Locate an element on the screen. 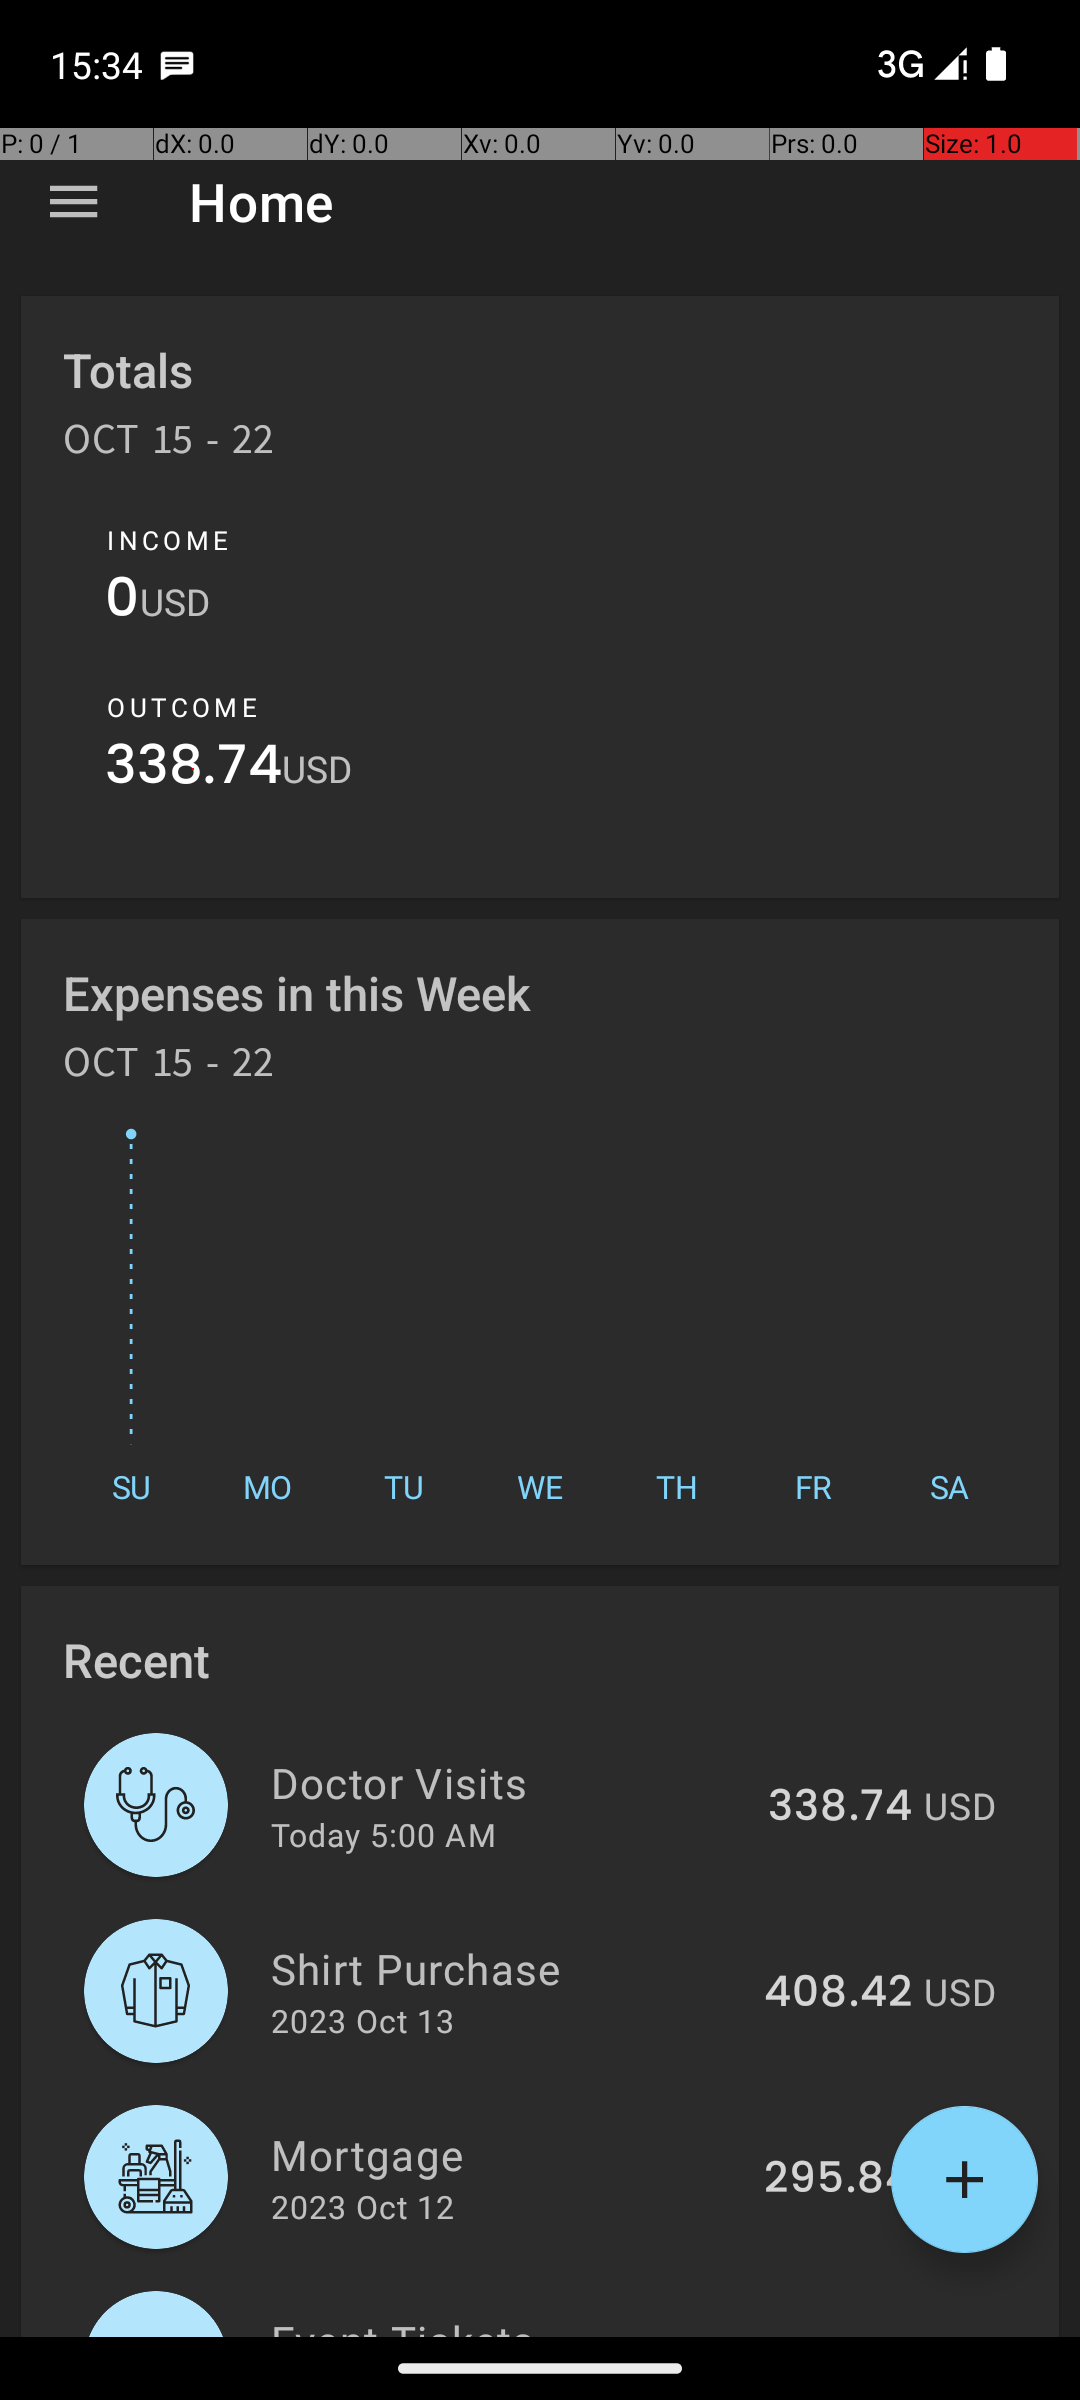 This screenshot has width=1080, height=2400. Event Tickets is located at coordinates (532, 2324).